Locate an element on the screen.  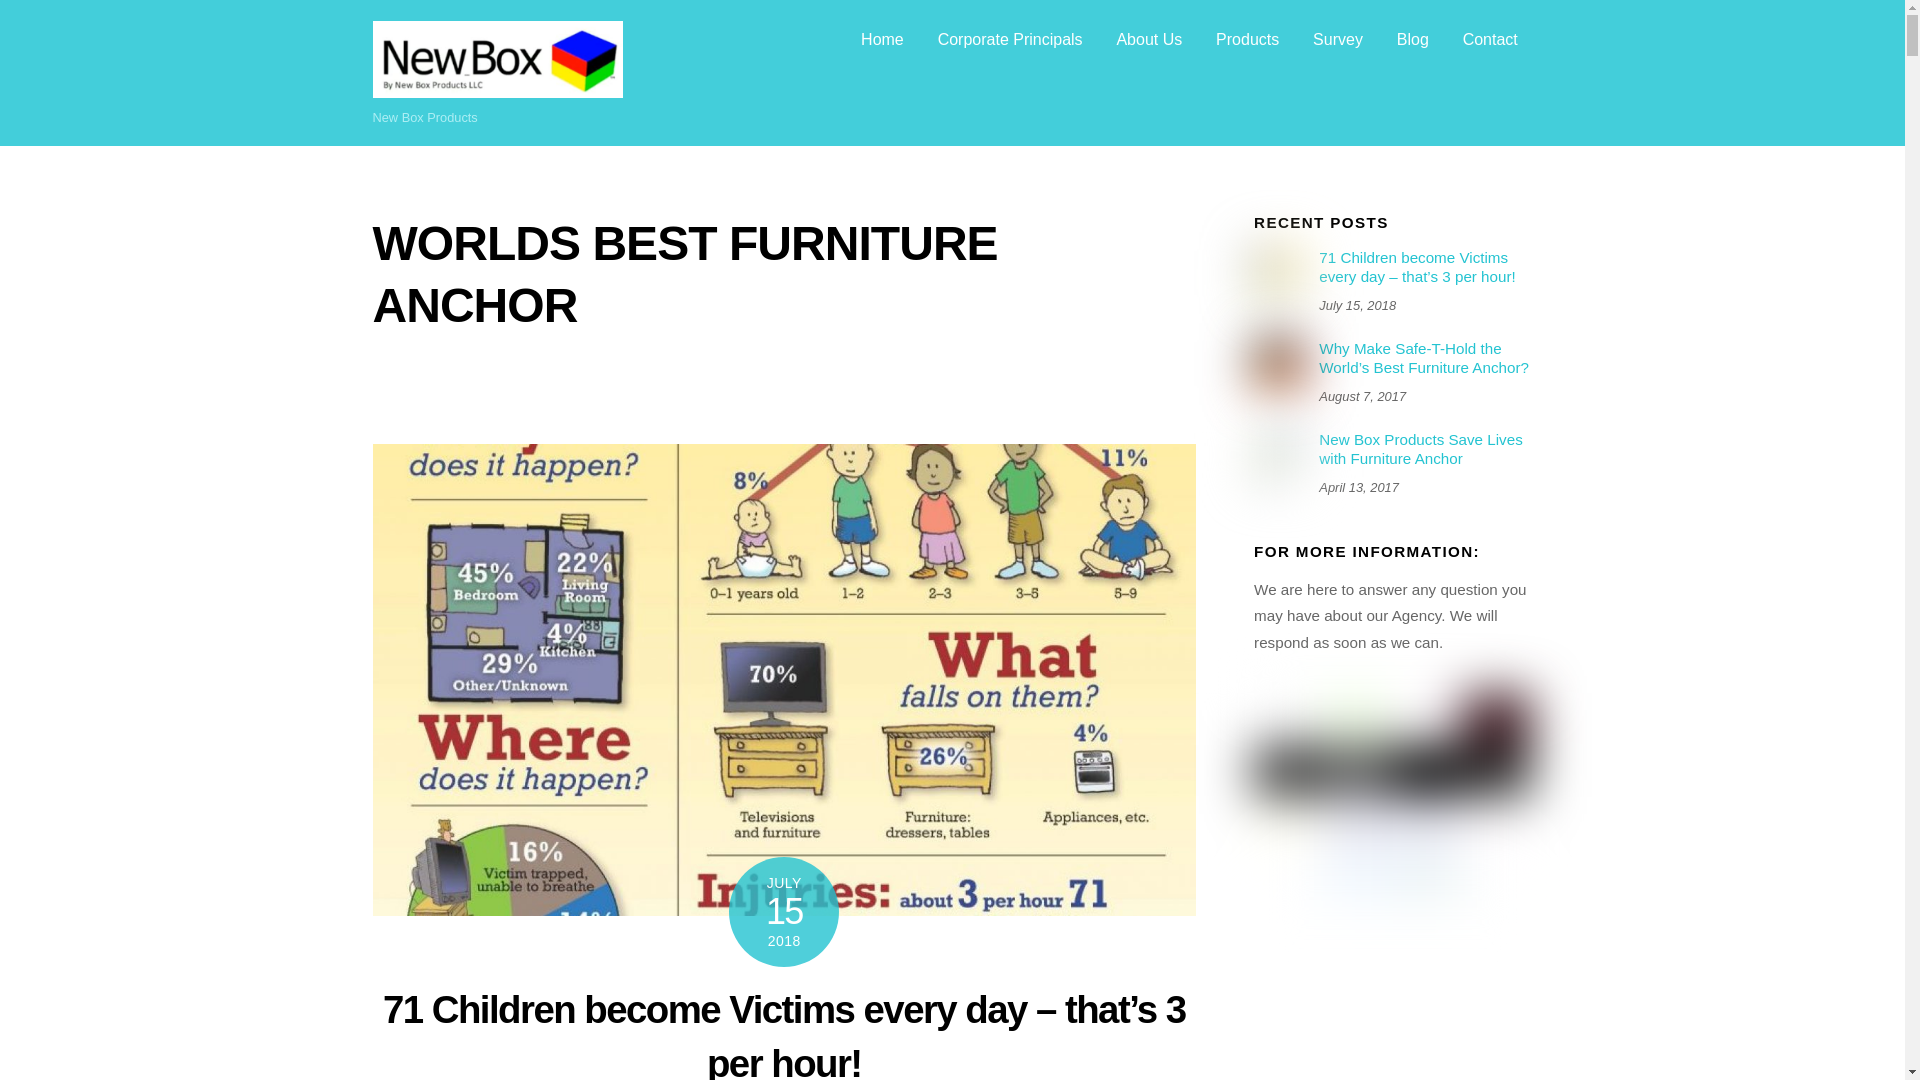
New Box Products Save Lives with Furniture Anchor is located at coordinates (1392, 449).